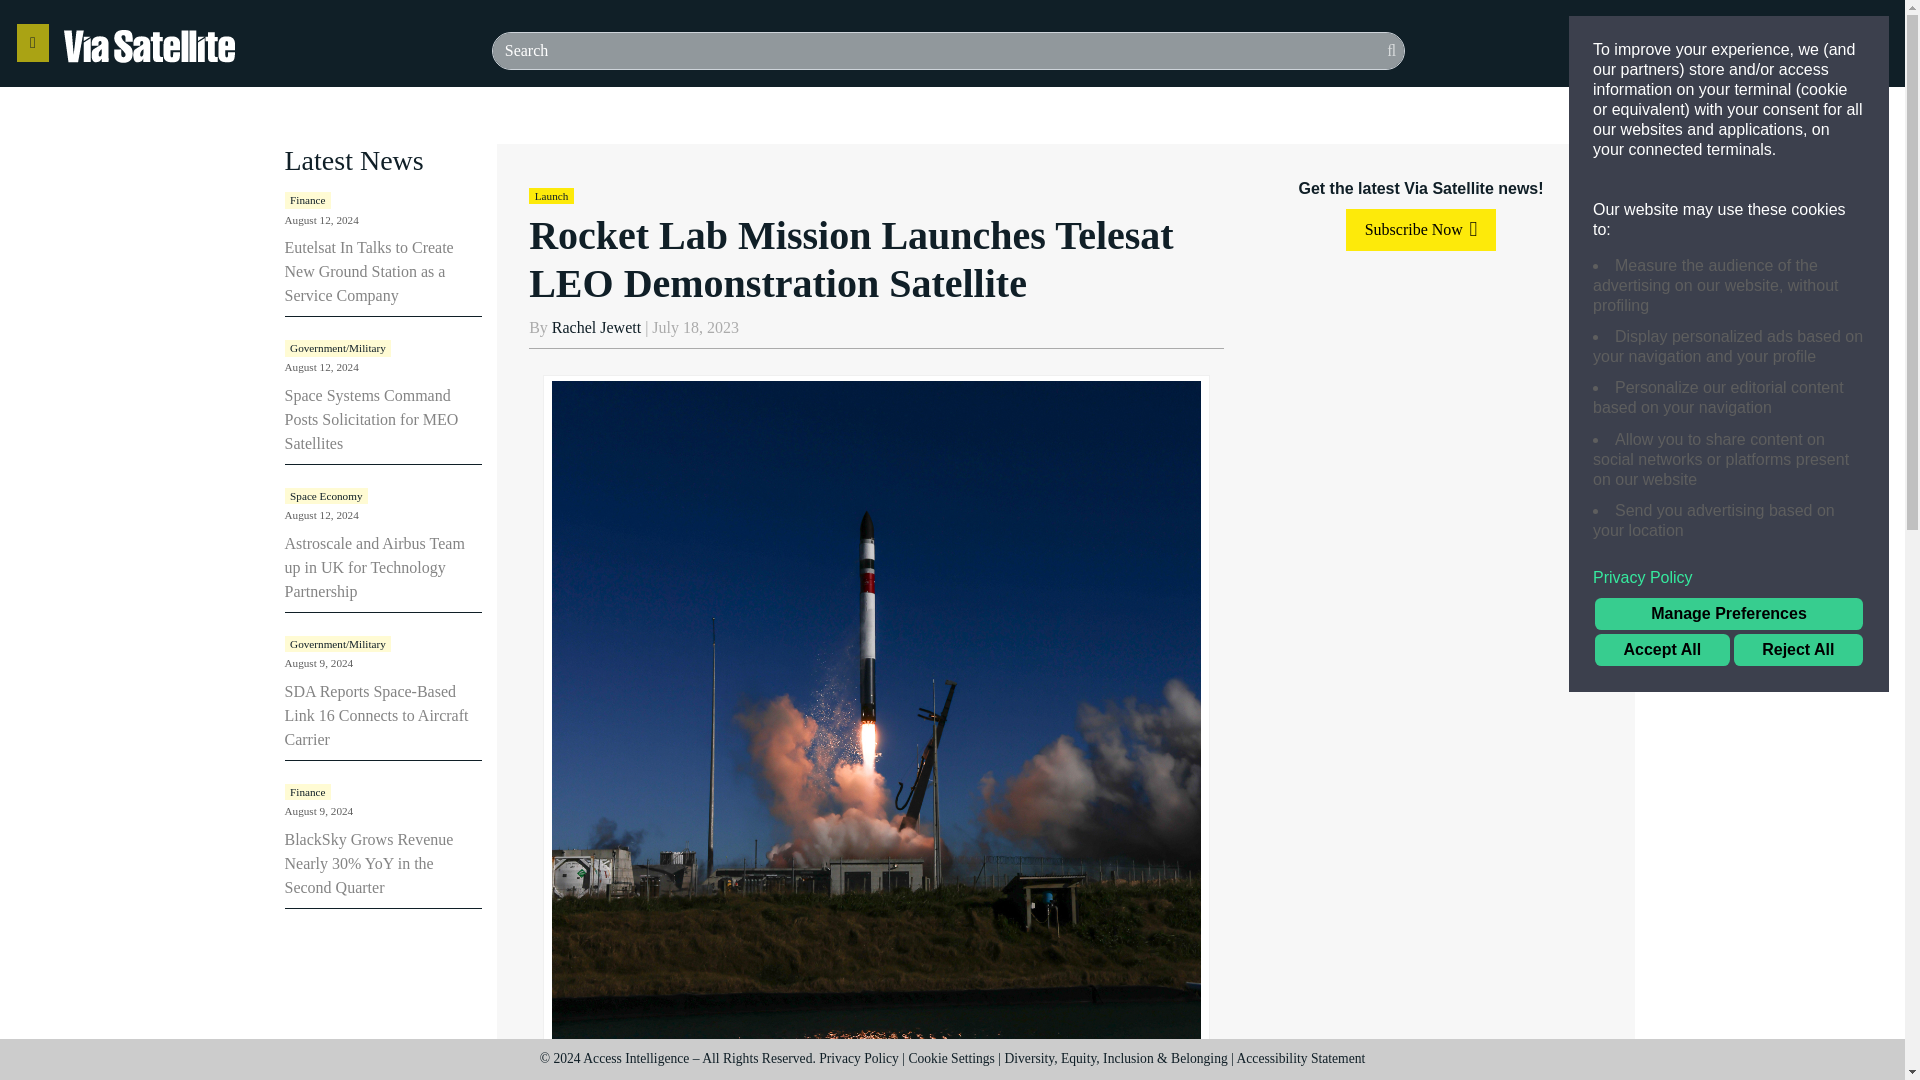 The height and width of the screenshot is (1080, 1920). What do you see at coordinates (1728, 578) in the screenshot?
I see `Privacy Policy` at bounding box center [1728, 578].